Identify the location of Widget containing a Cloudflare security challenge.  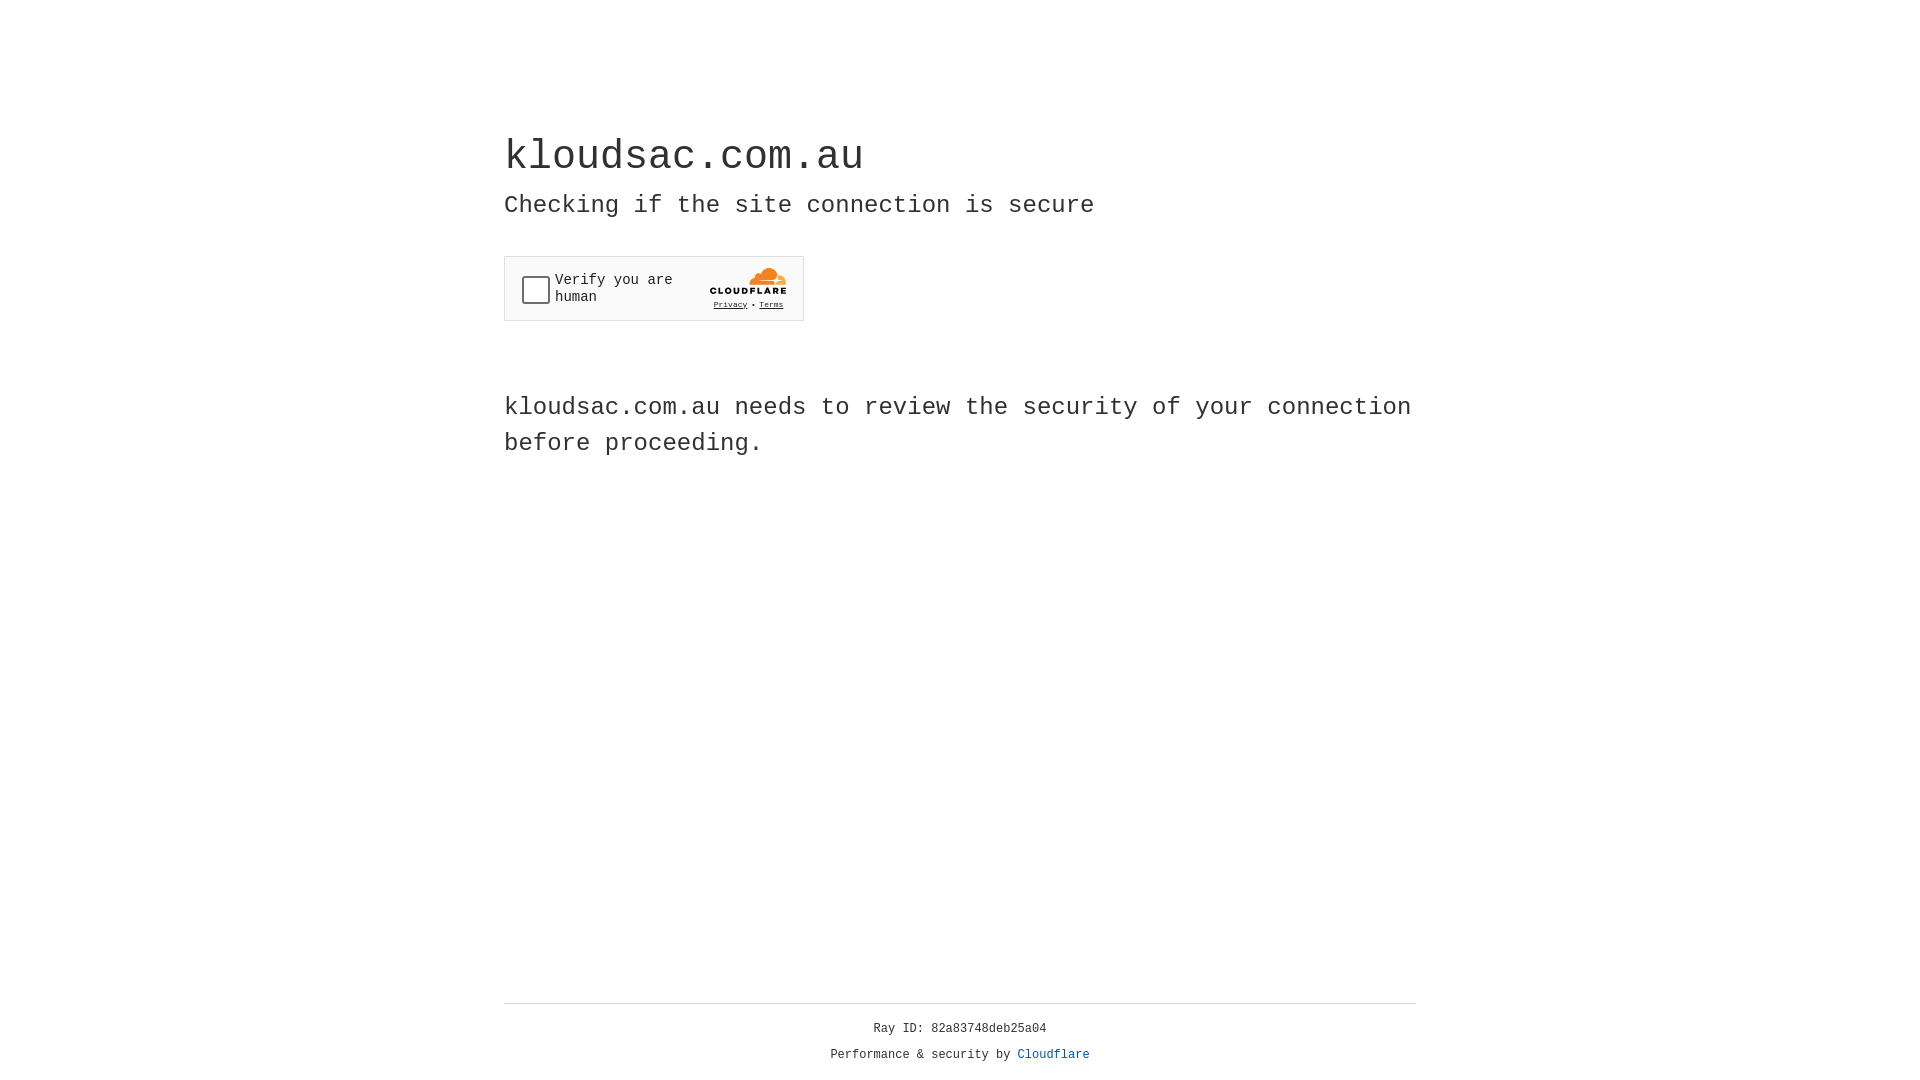
(654, 288).